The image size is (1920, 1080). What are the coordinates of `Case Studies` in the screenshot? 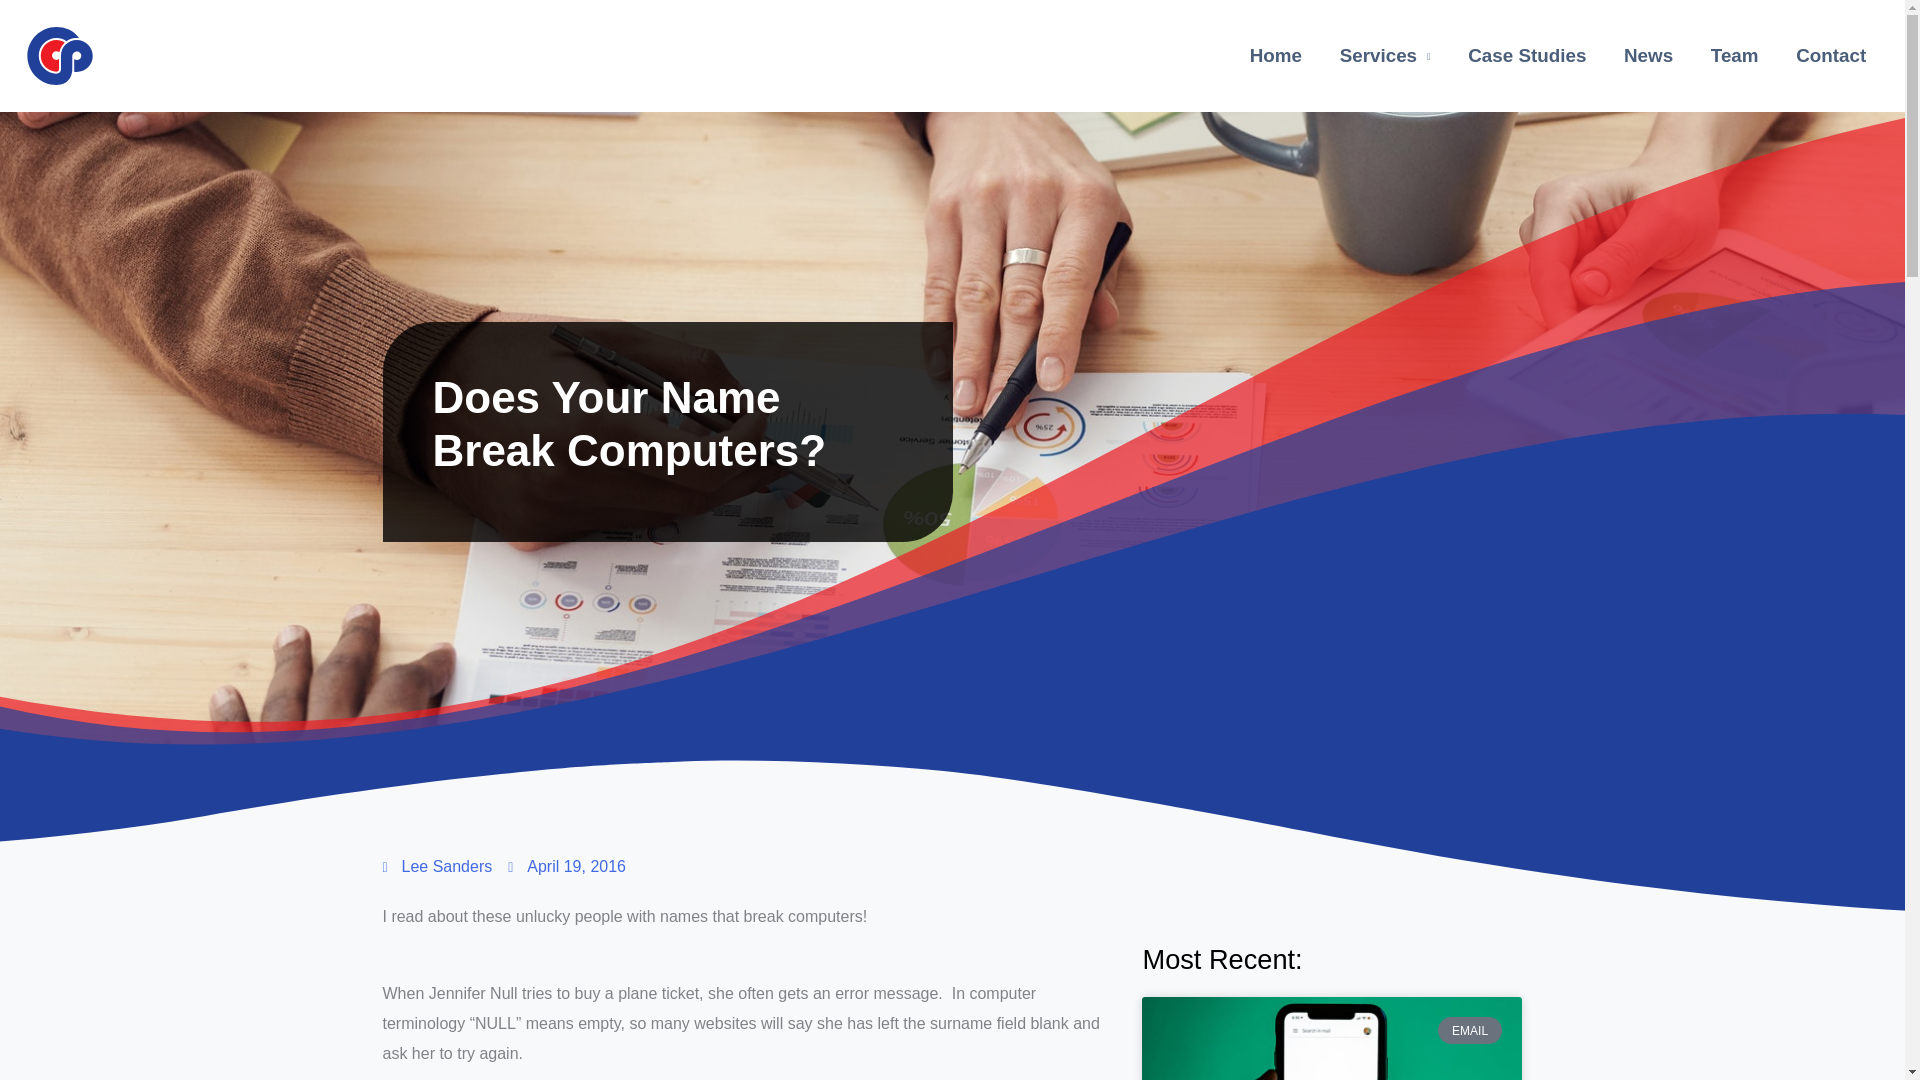 It's located at (1527, 56).